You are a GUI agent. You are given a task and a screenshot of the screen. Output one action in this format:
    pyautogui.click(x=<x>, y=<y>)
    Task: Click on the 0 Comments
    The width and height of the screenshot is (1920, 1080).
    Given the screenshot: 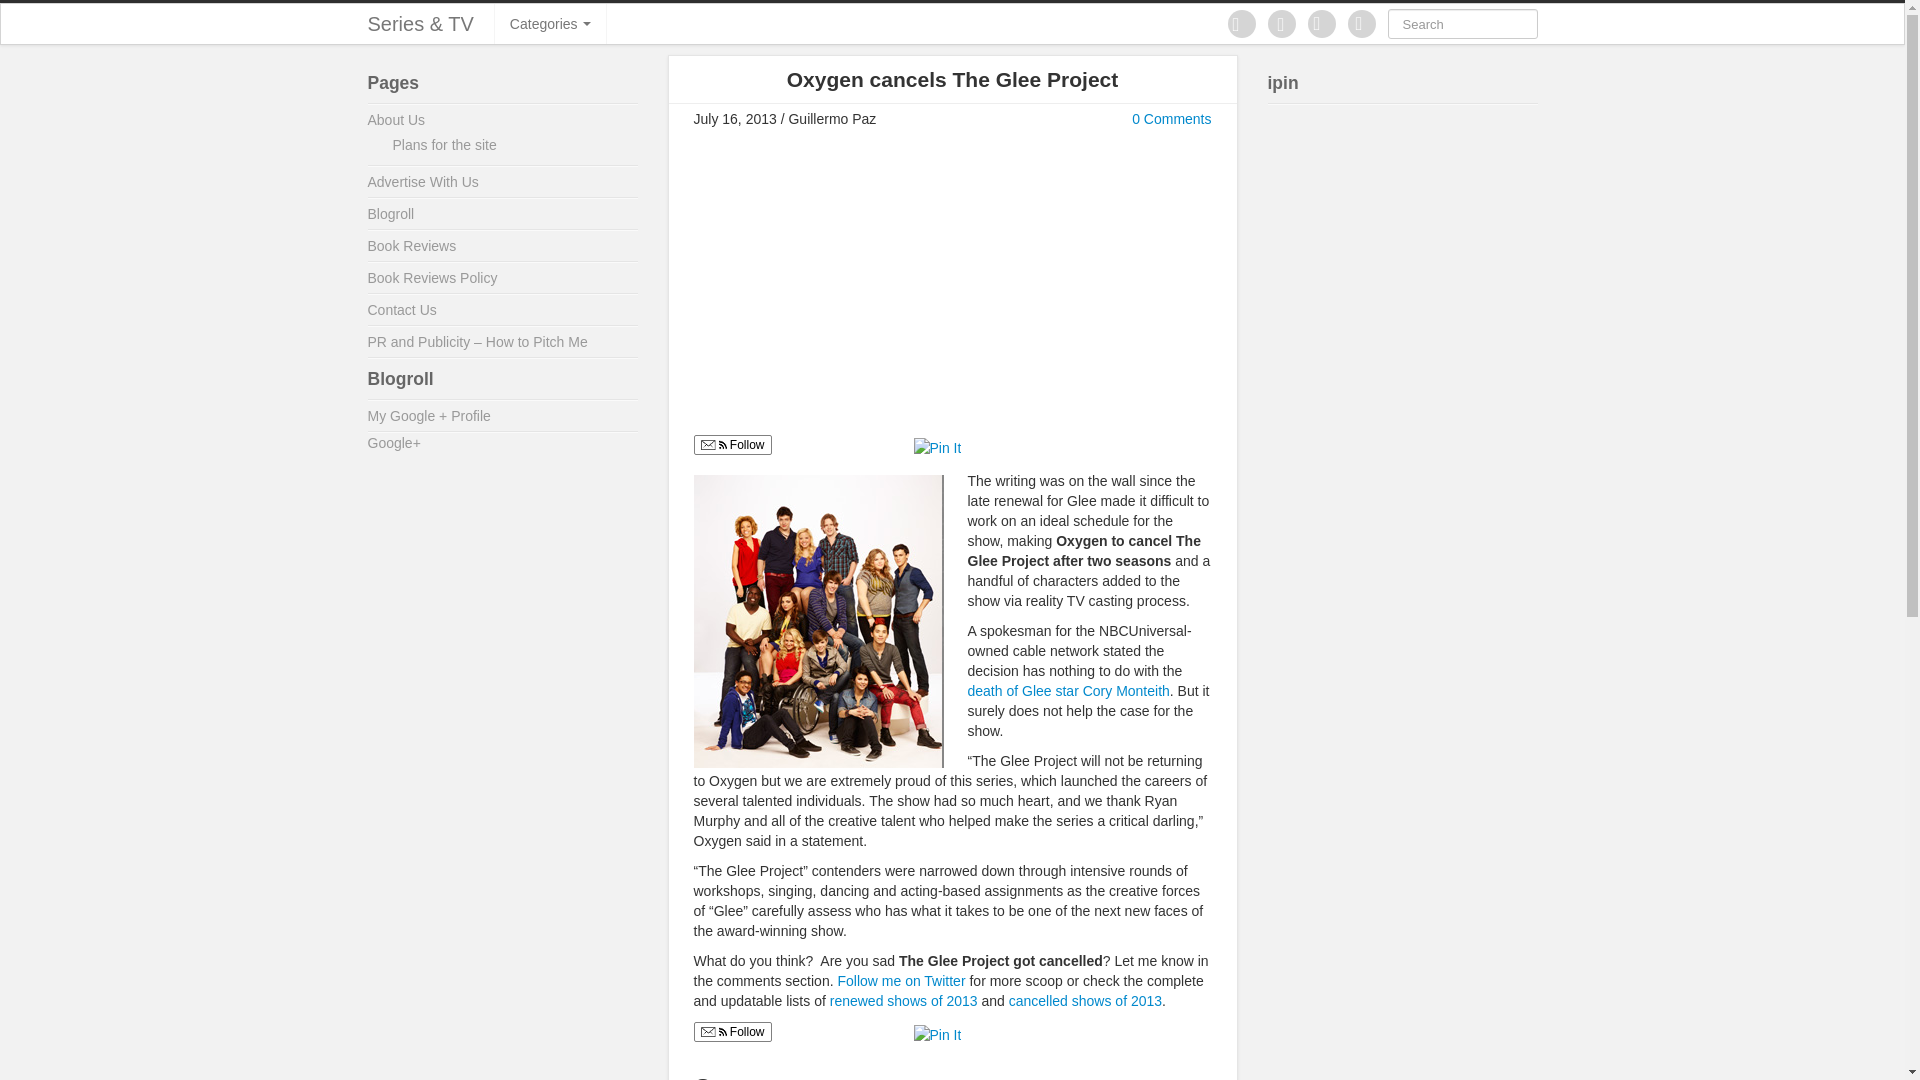 What is the action you would take?
    pyautogui.click(x=1172, y=119)
    